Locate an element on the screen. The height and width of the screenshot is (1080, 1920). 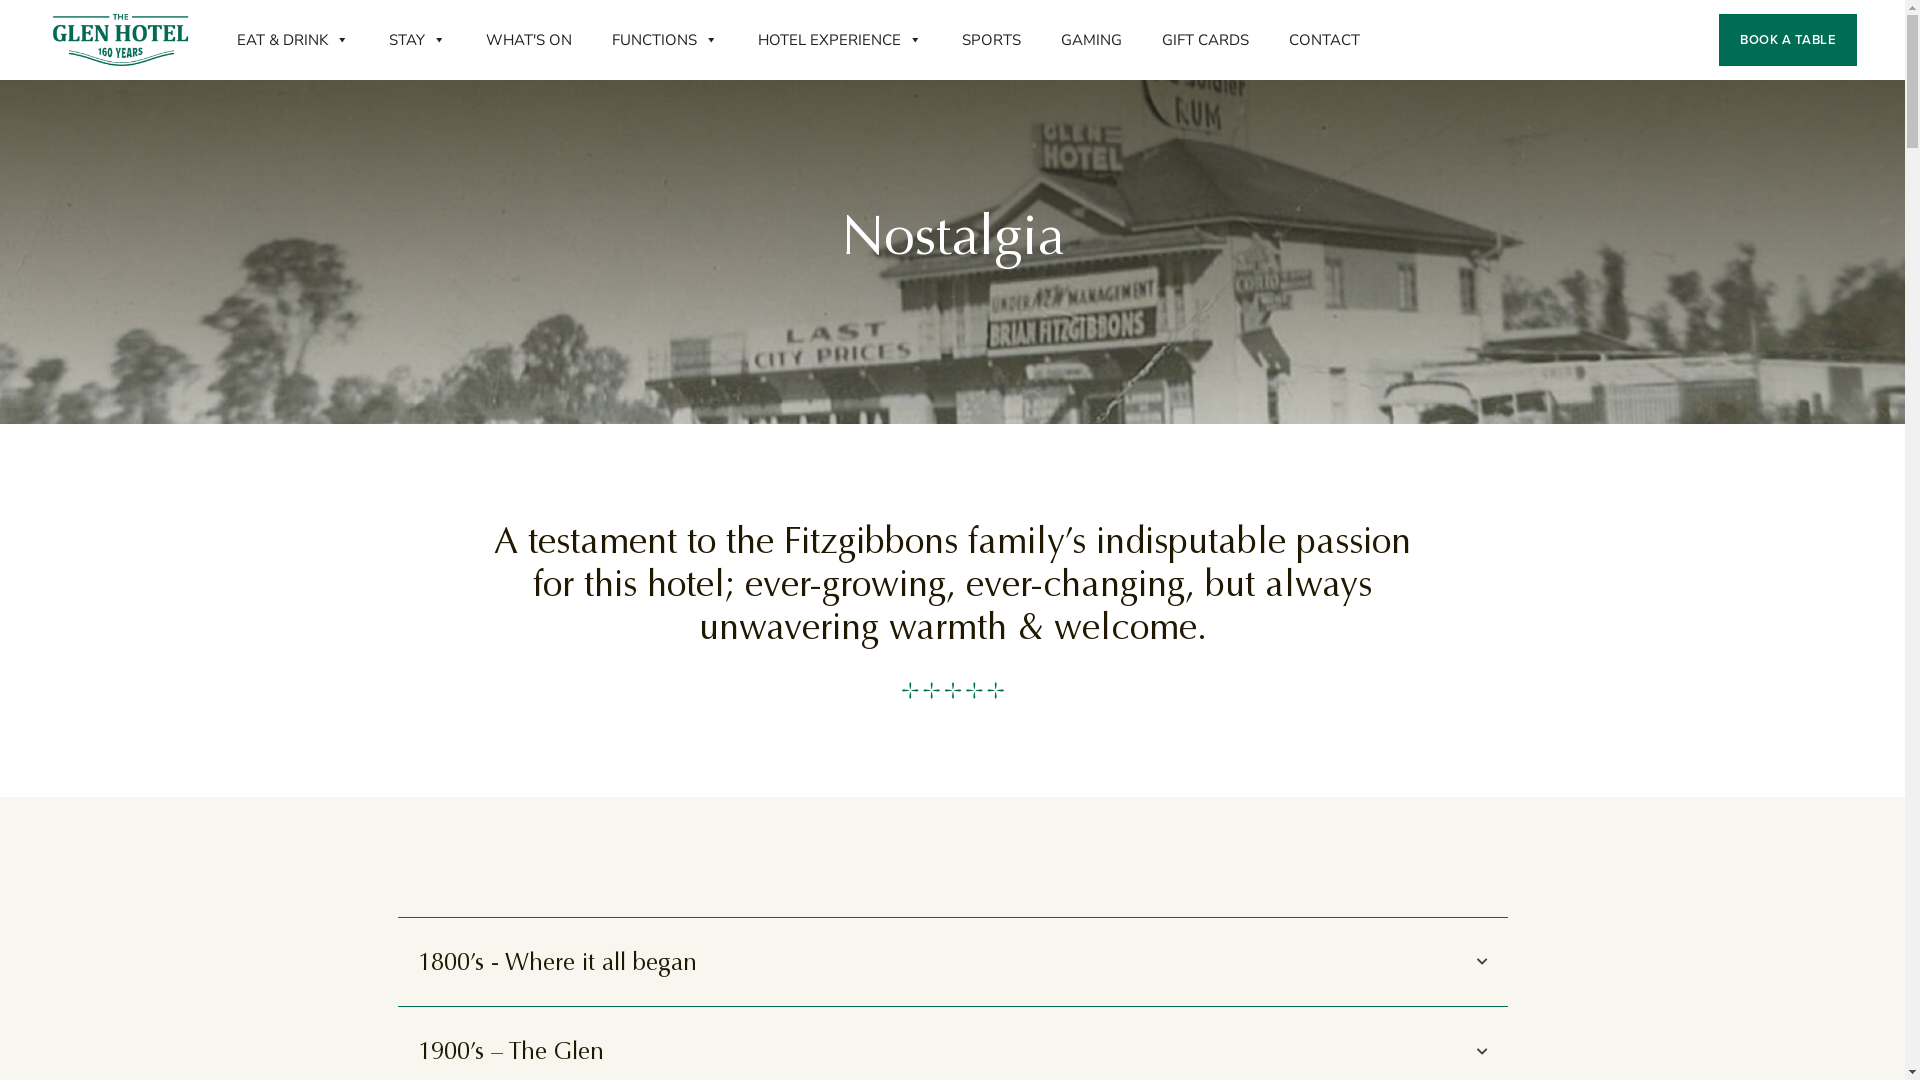
BOOK A TABLE is located at coordinates (1788, 40).